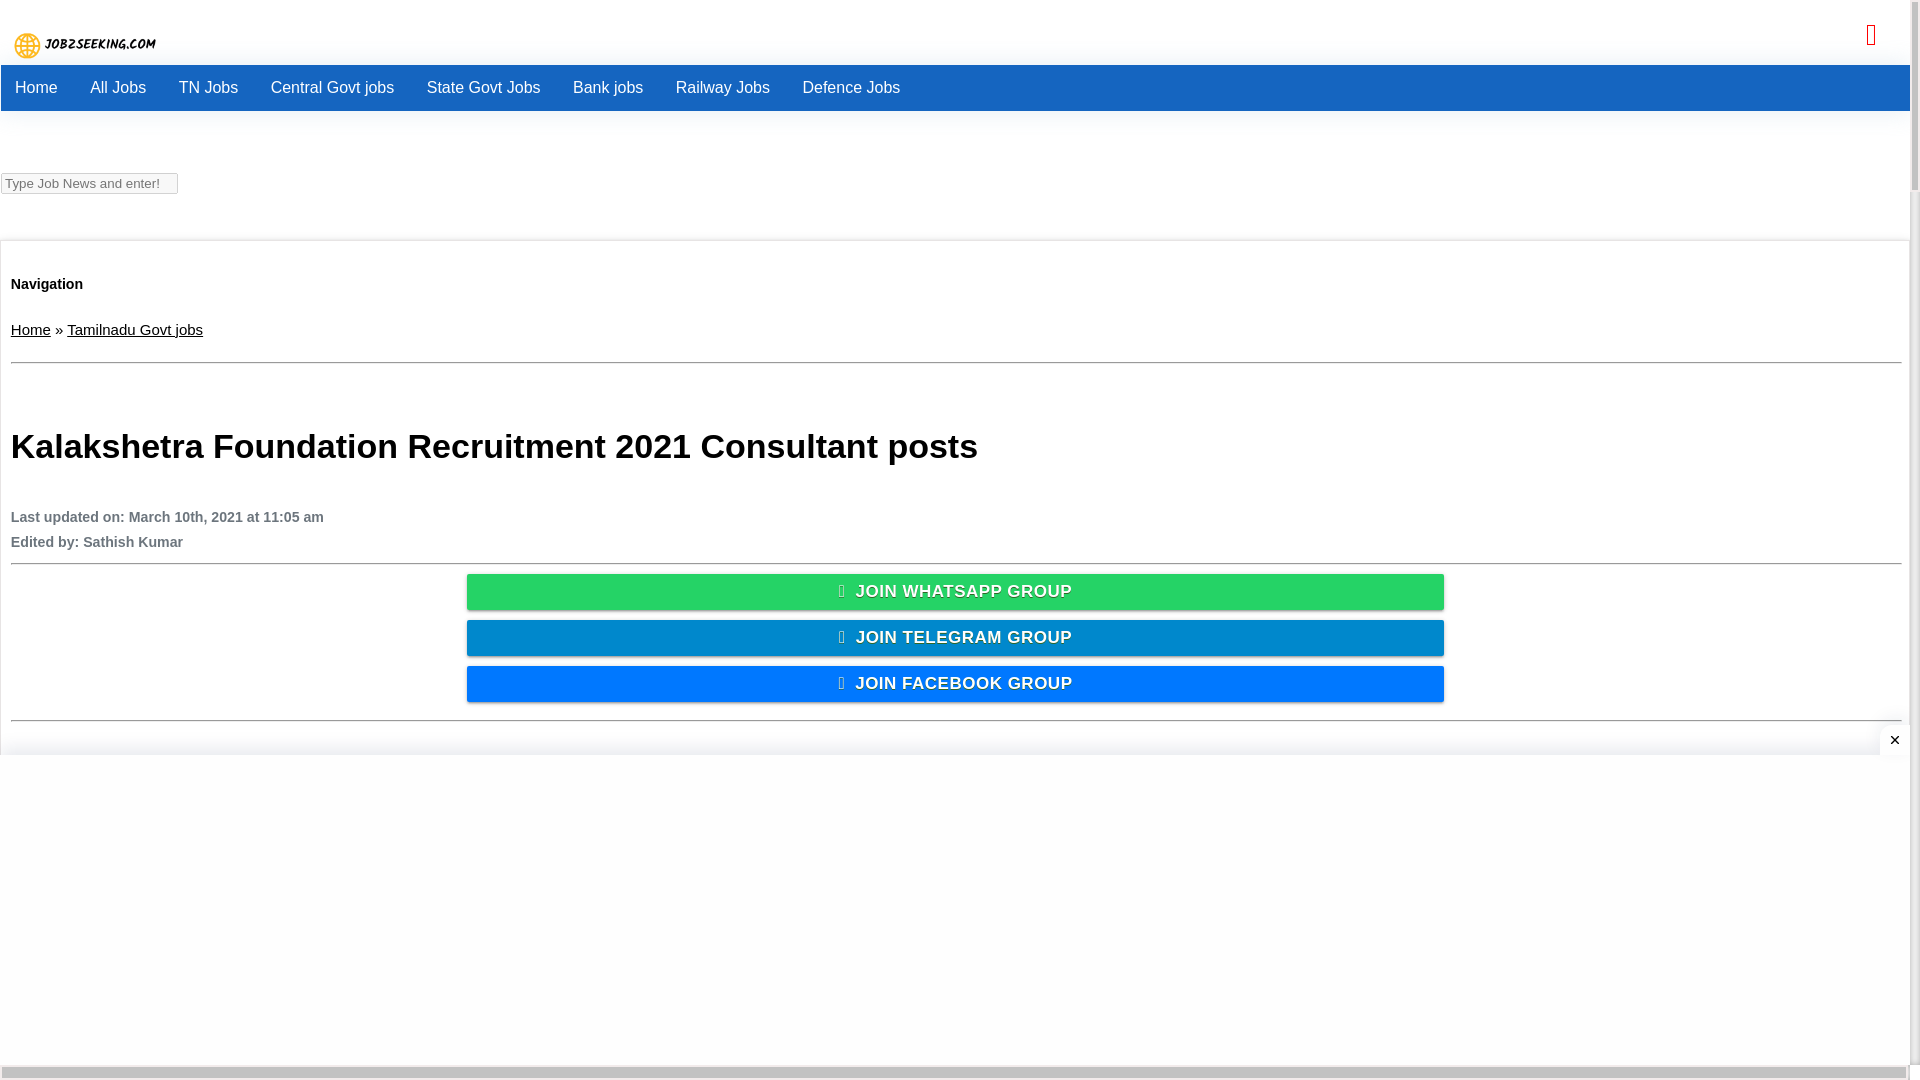  I want to click on Central Govt jobs, so click(332, 88).